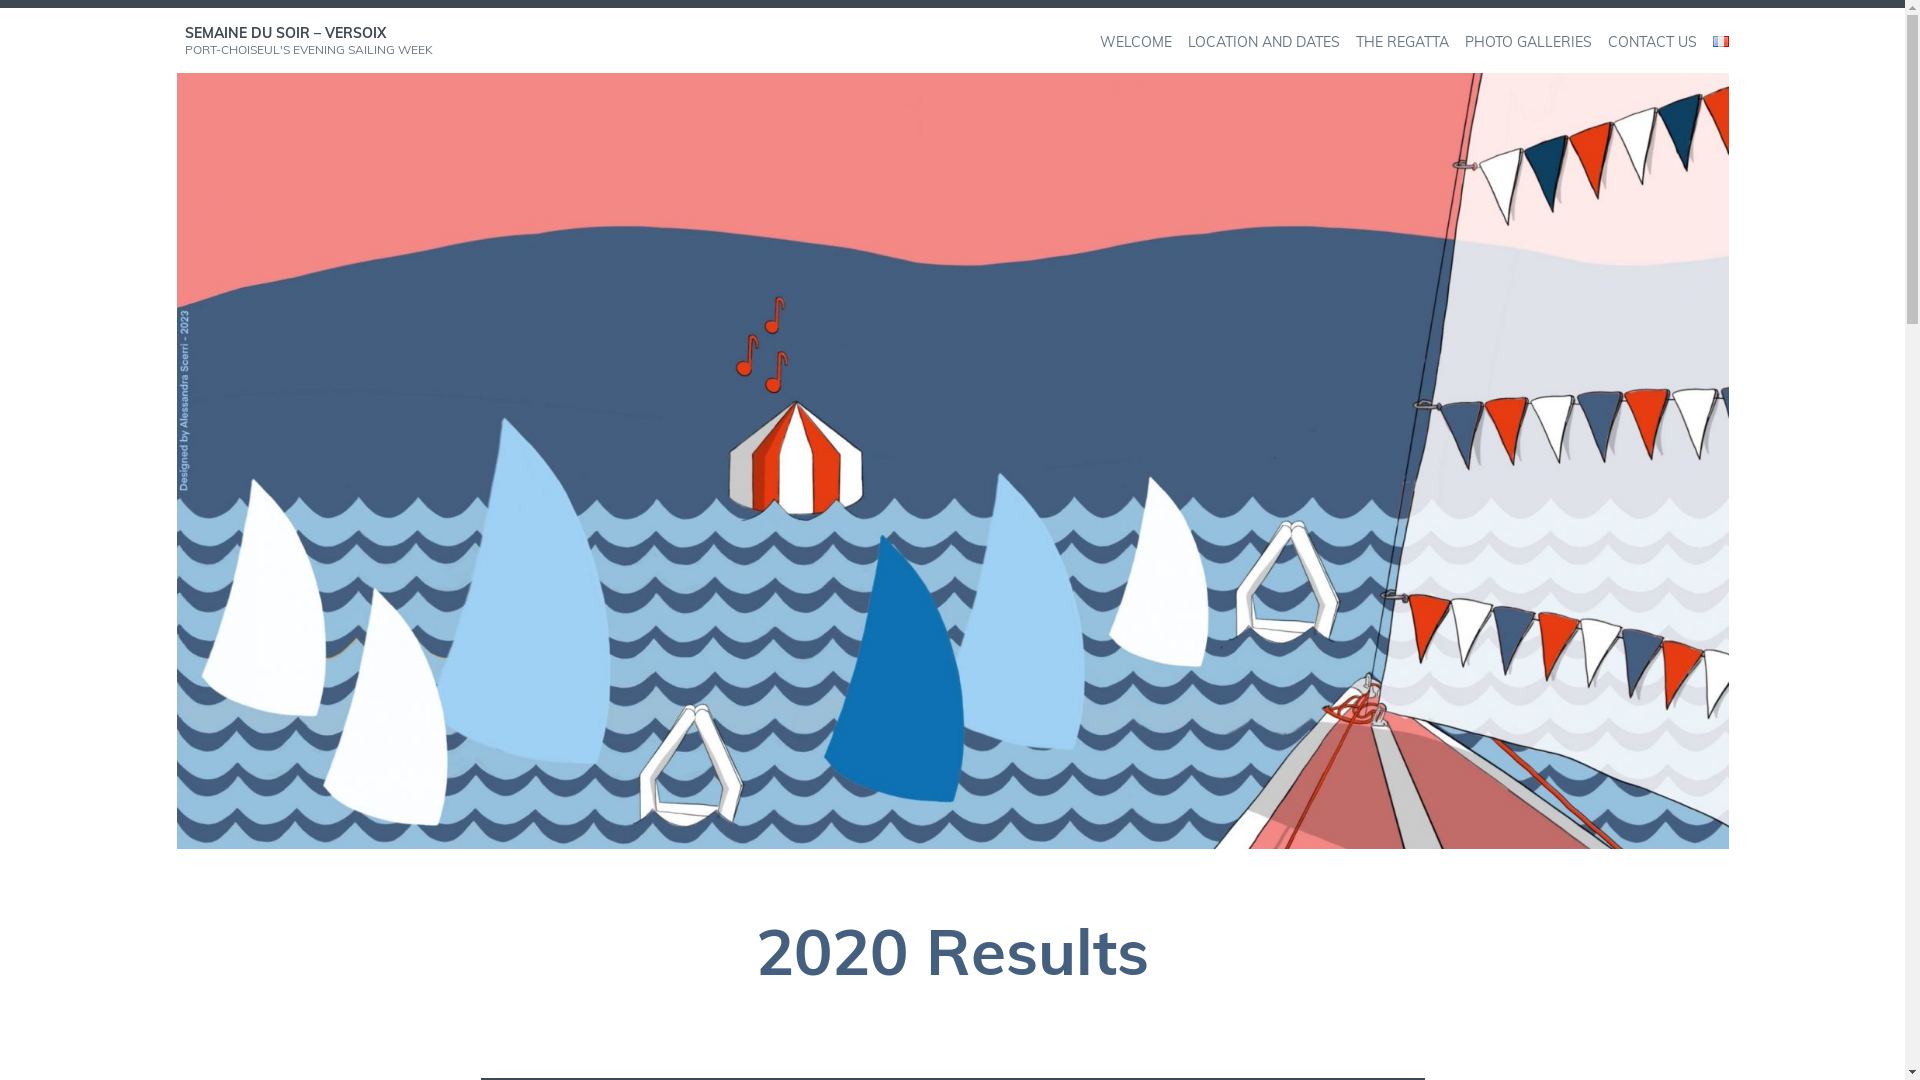 Image resolution: width=1920 pixels, height=1080 pixels. What do you see at coordinates (1136, 42) in the screenshot?
I see `WELCOME` at bounding box center [1136, 42].